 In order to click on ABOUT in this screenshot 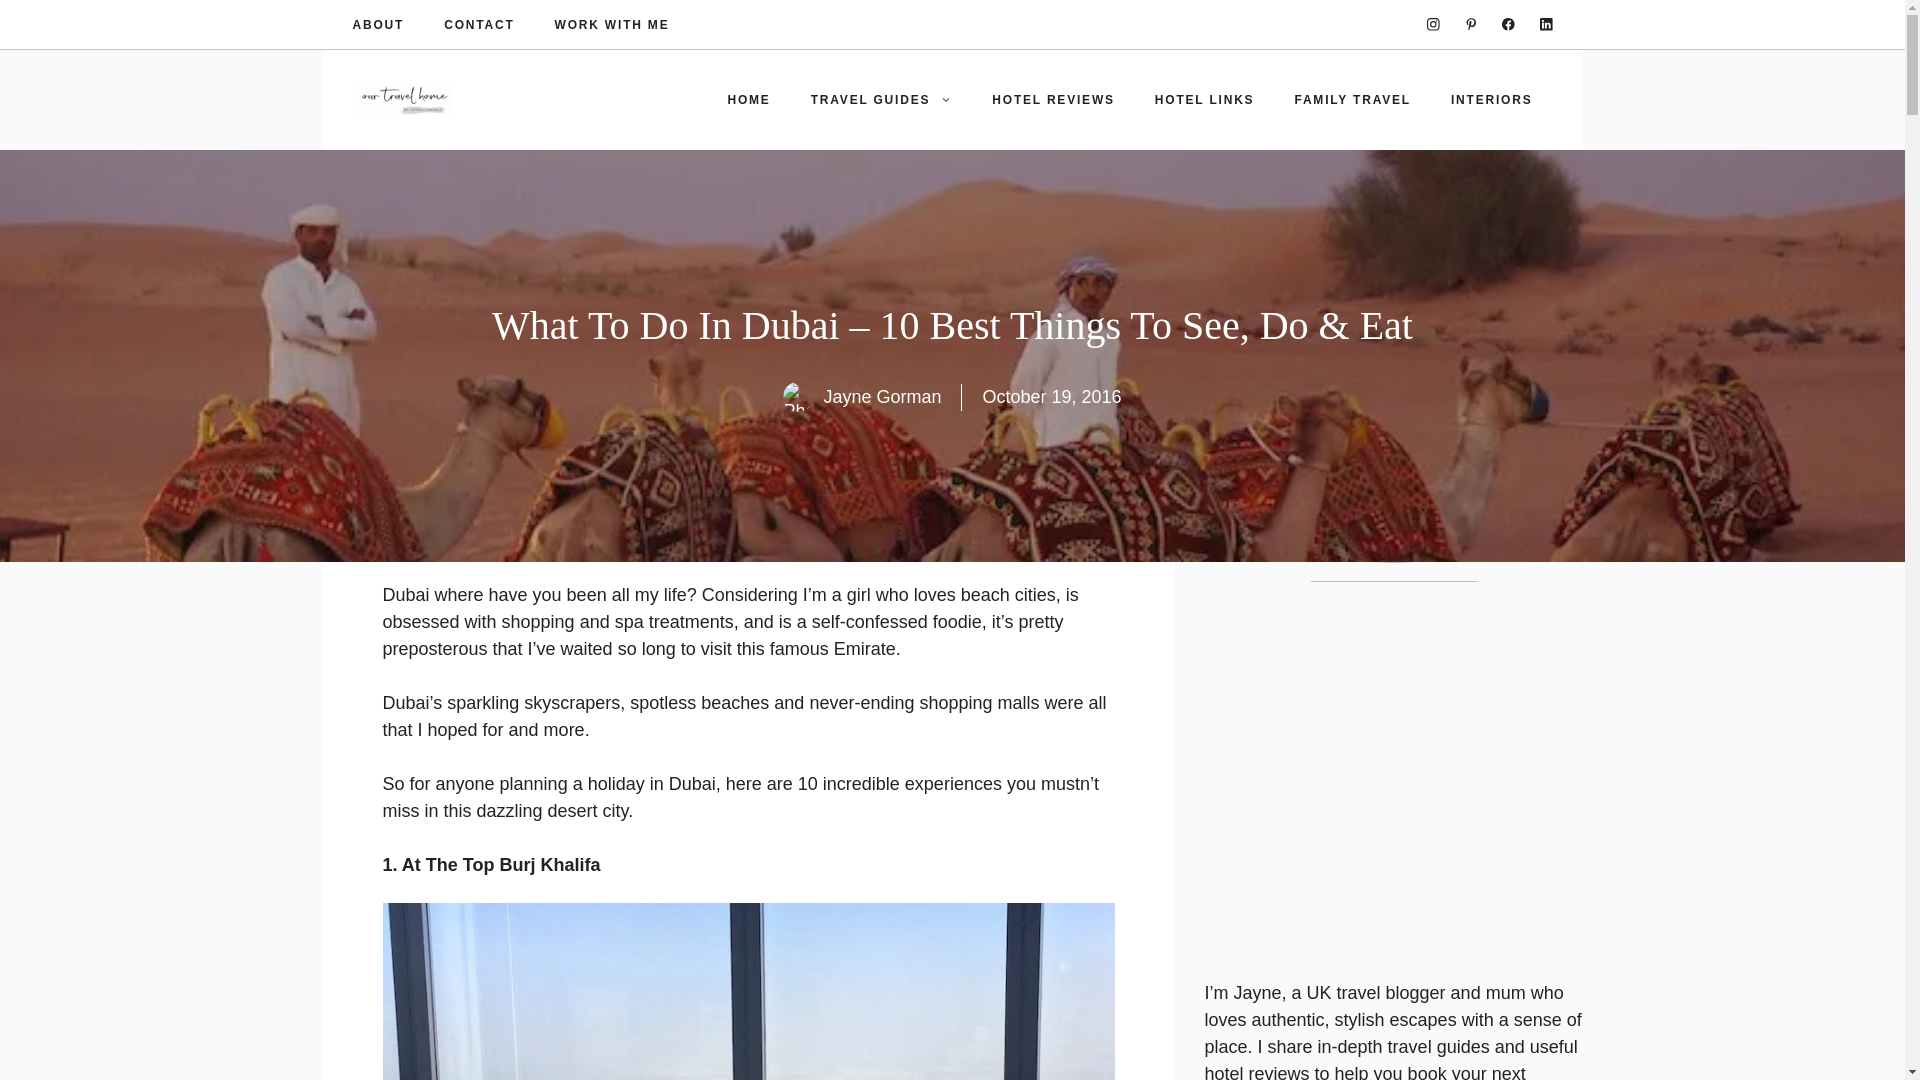, I will do `click(377, 24)`.